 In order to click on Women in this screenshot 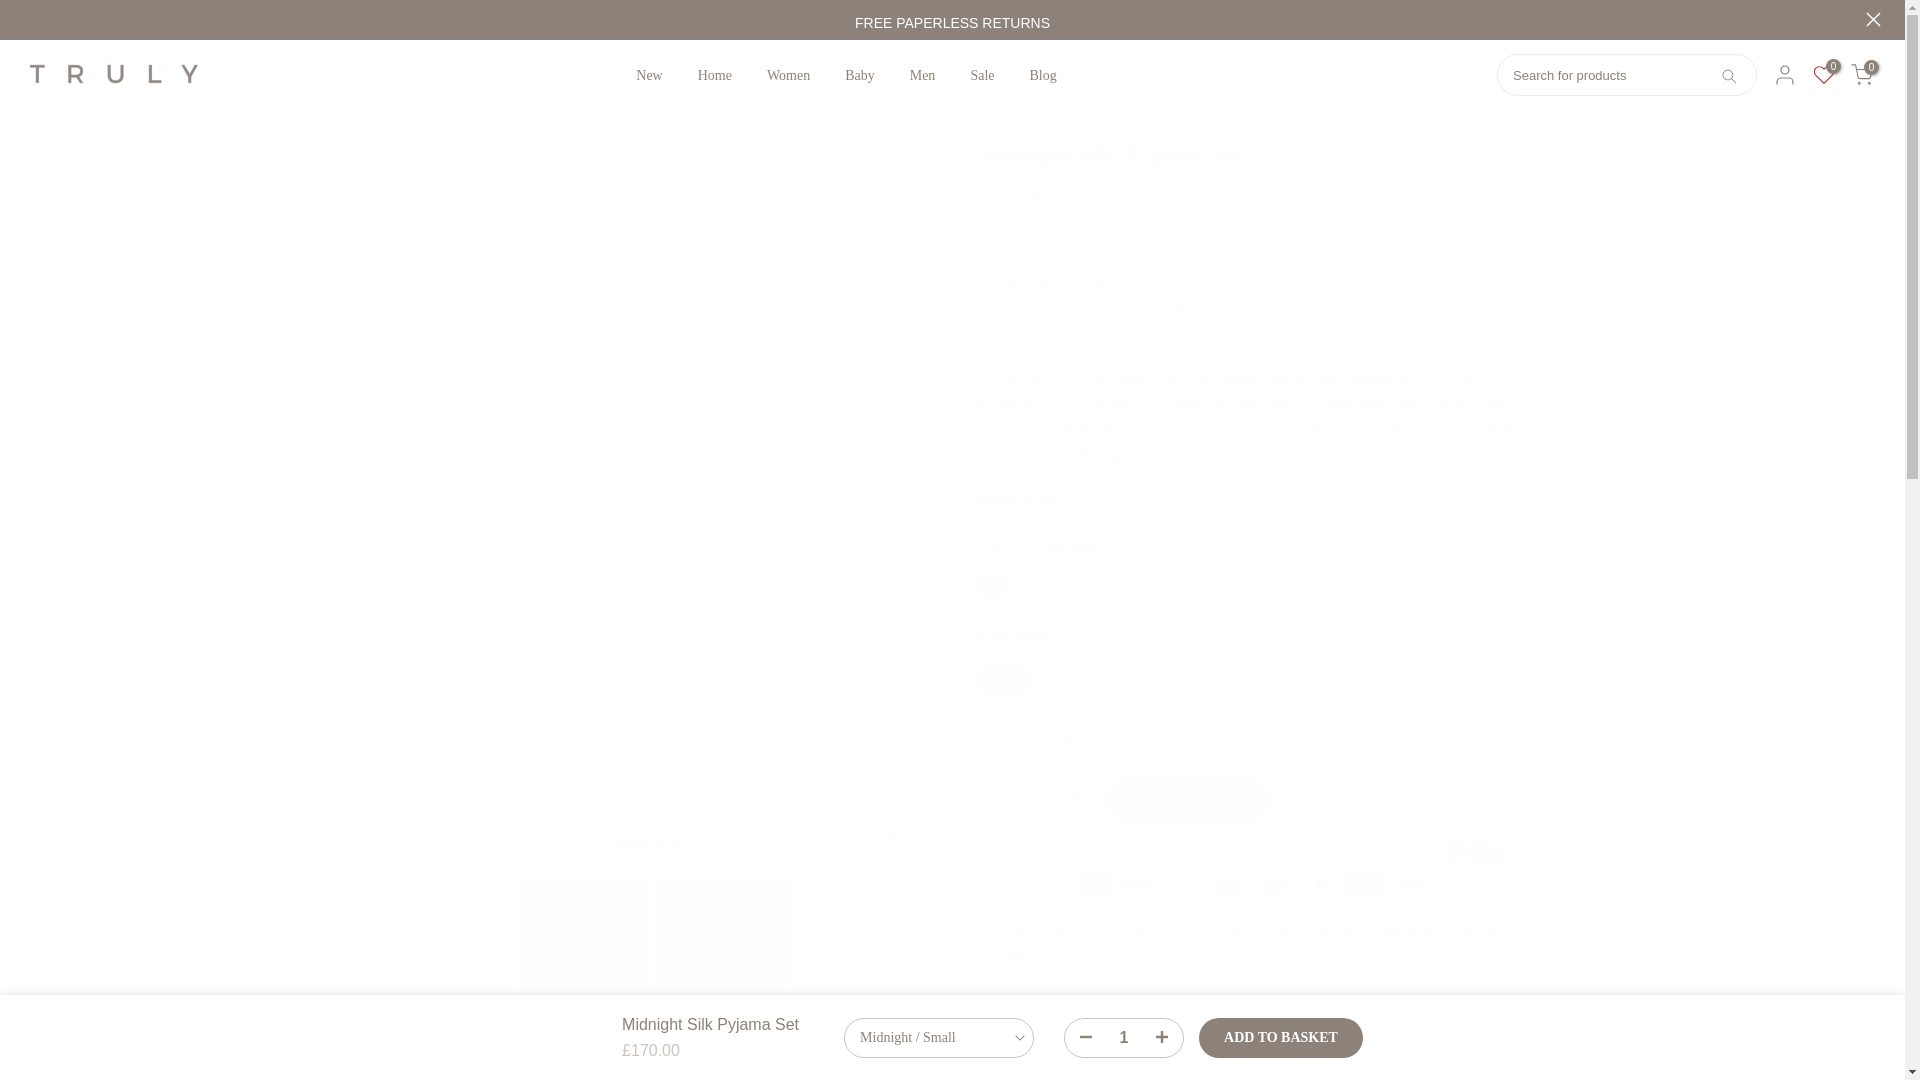, I will do `click(788, 75)`.